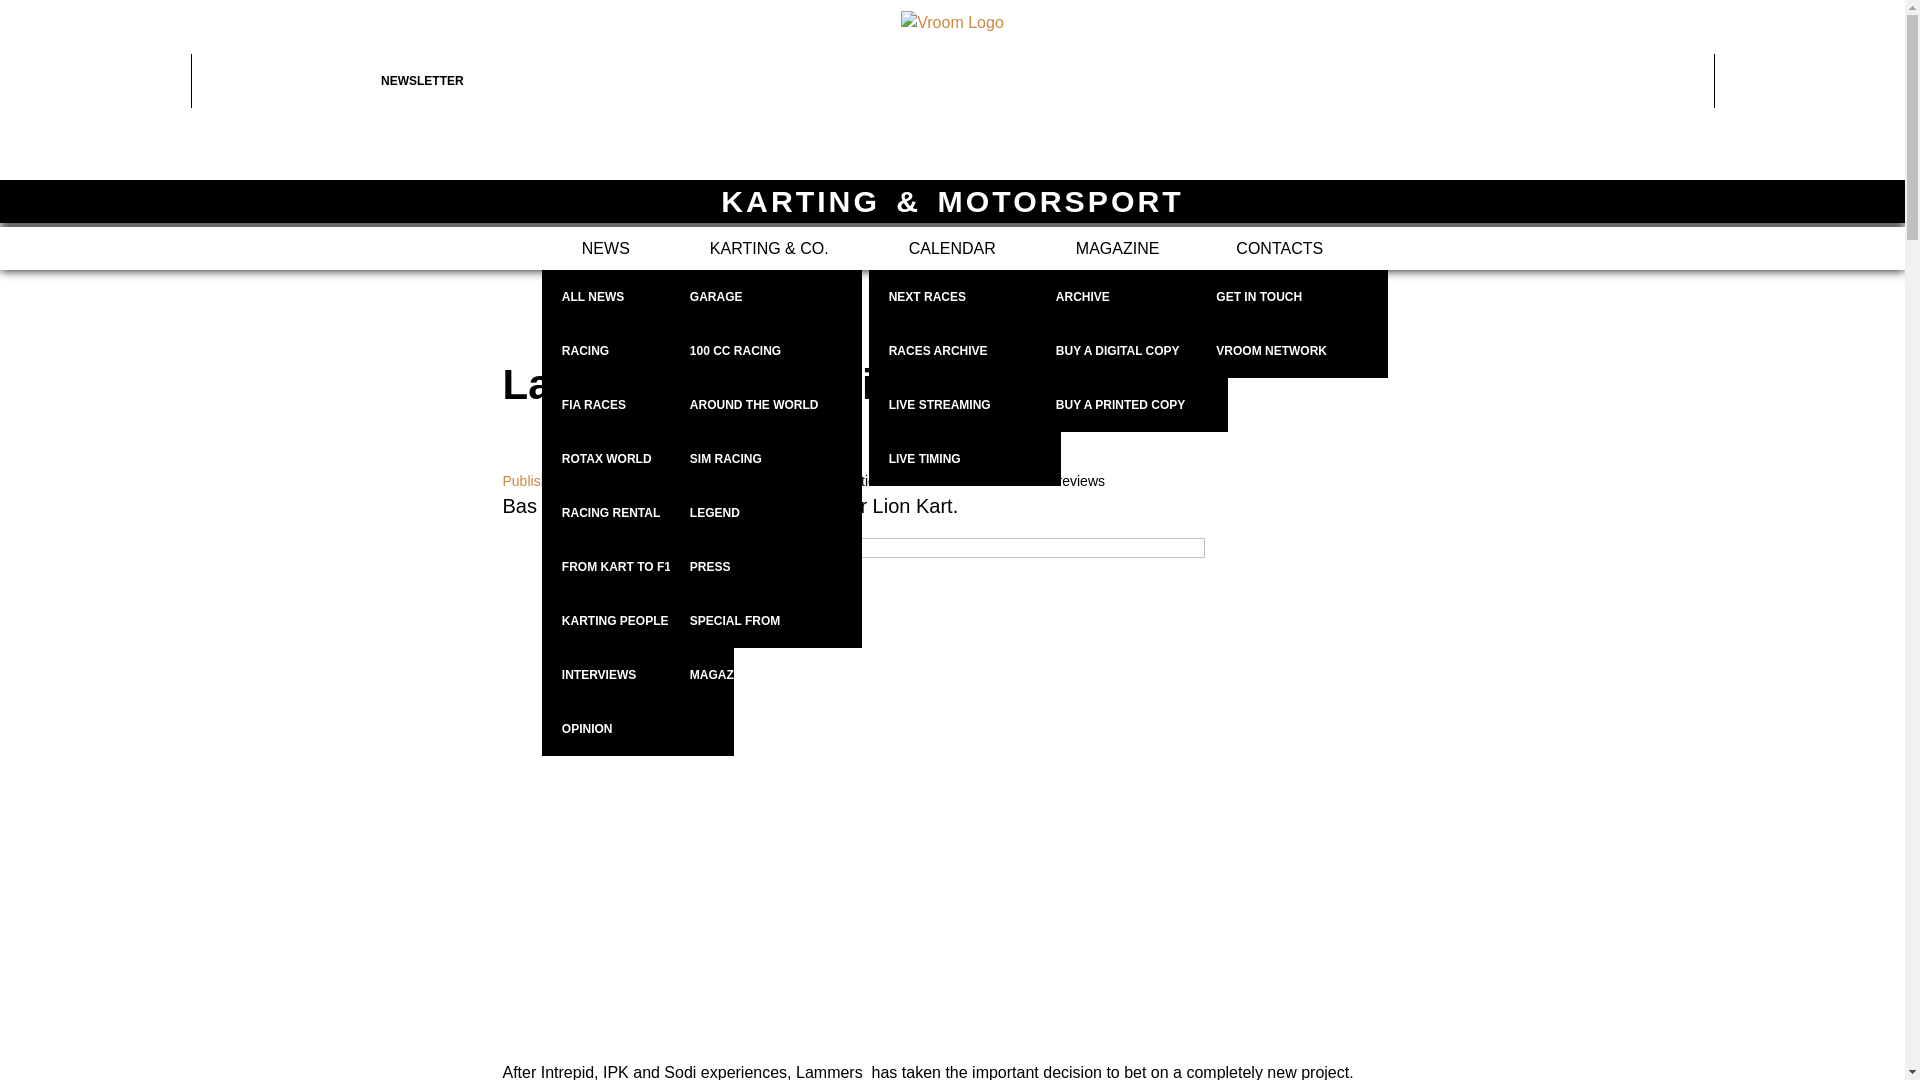 The width and height of the screenshot is (1920, 1080). I want to click on GARAGE, so click(766, 297).